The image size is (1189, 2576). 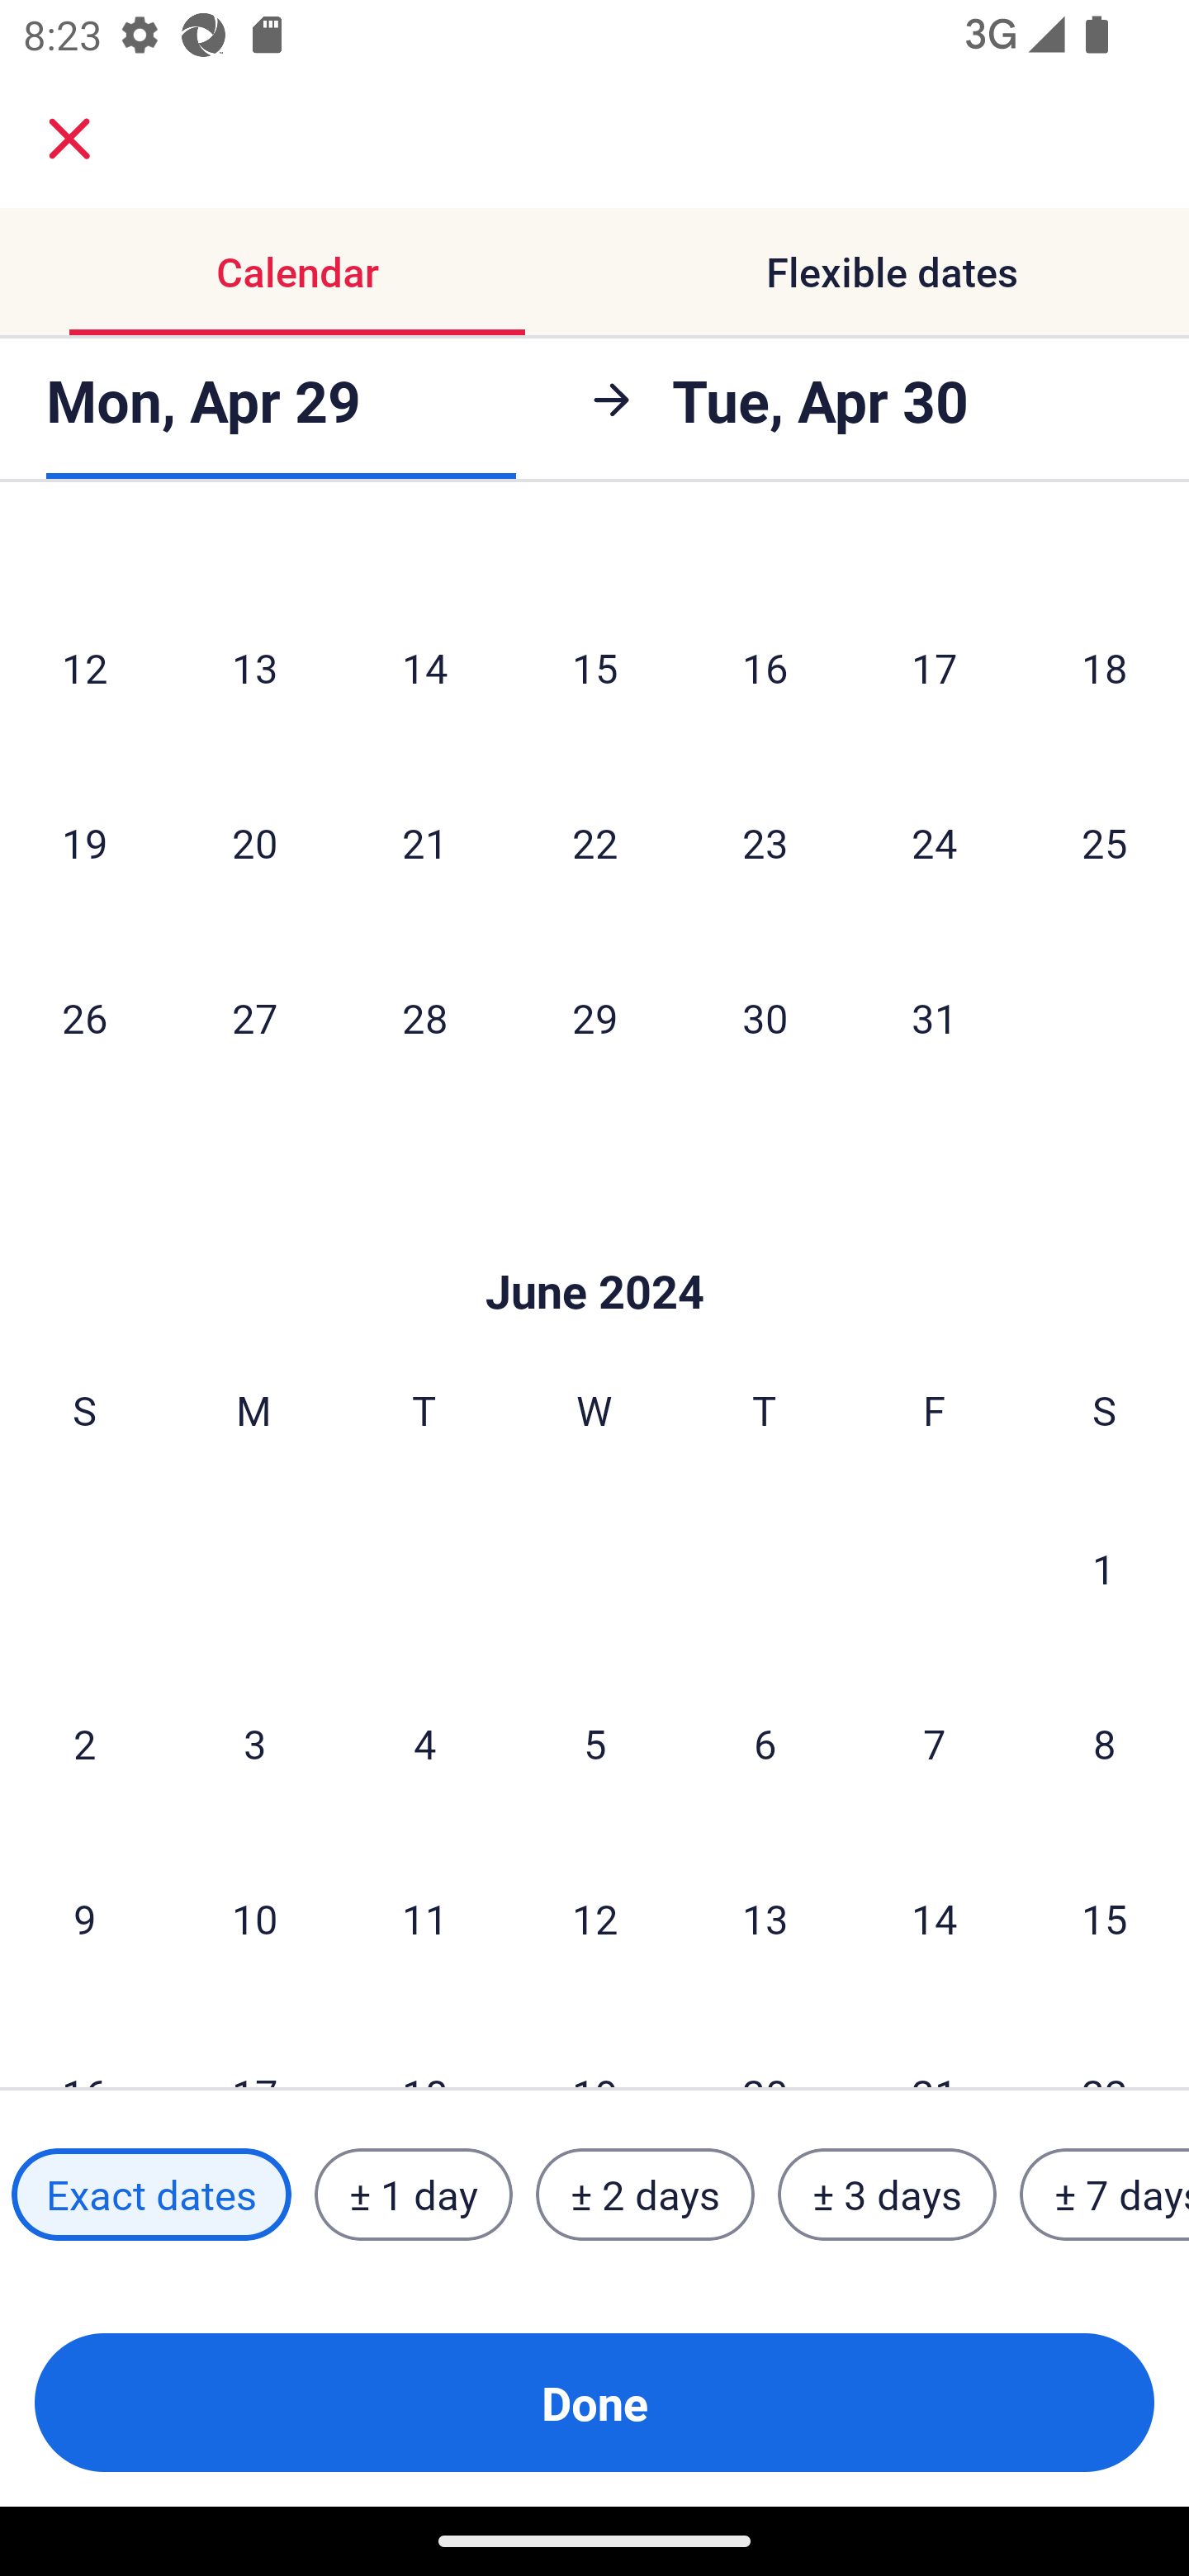 What do you see at coordinates (84, 1919) in the screenshot?
I see `9 Sunday, June 9, 2024` at bounding box center [84, 1919].